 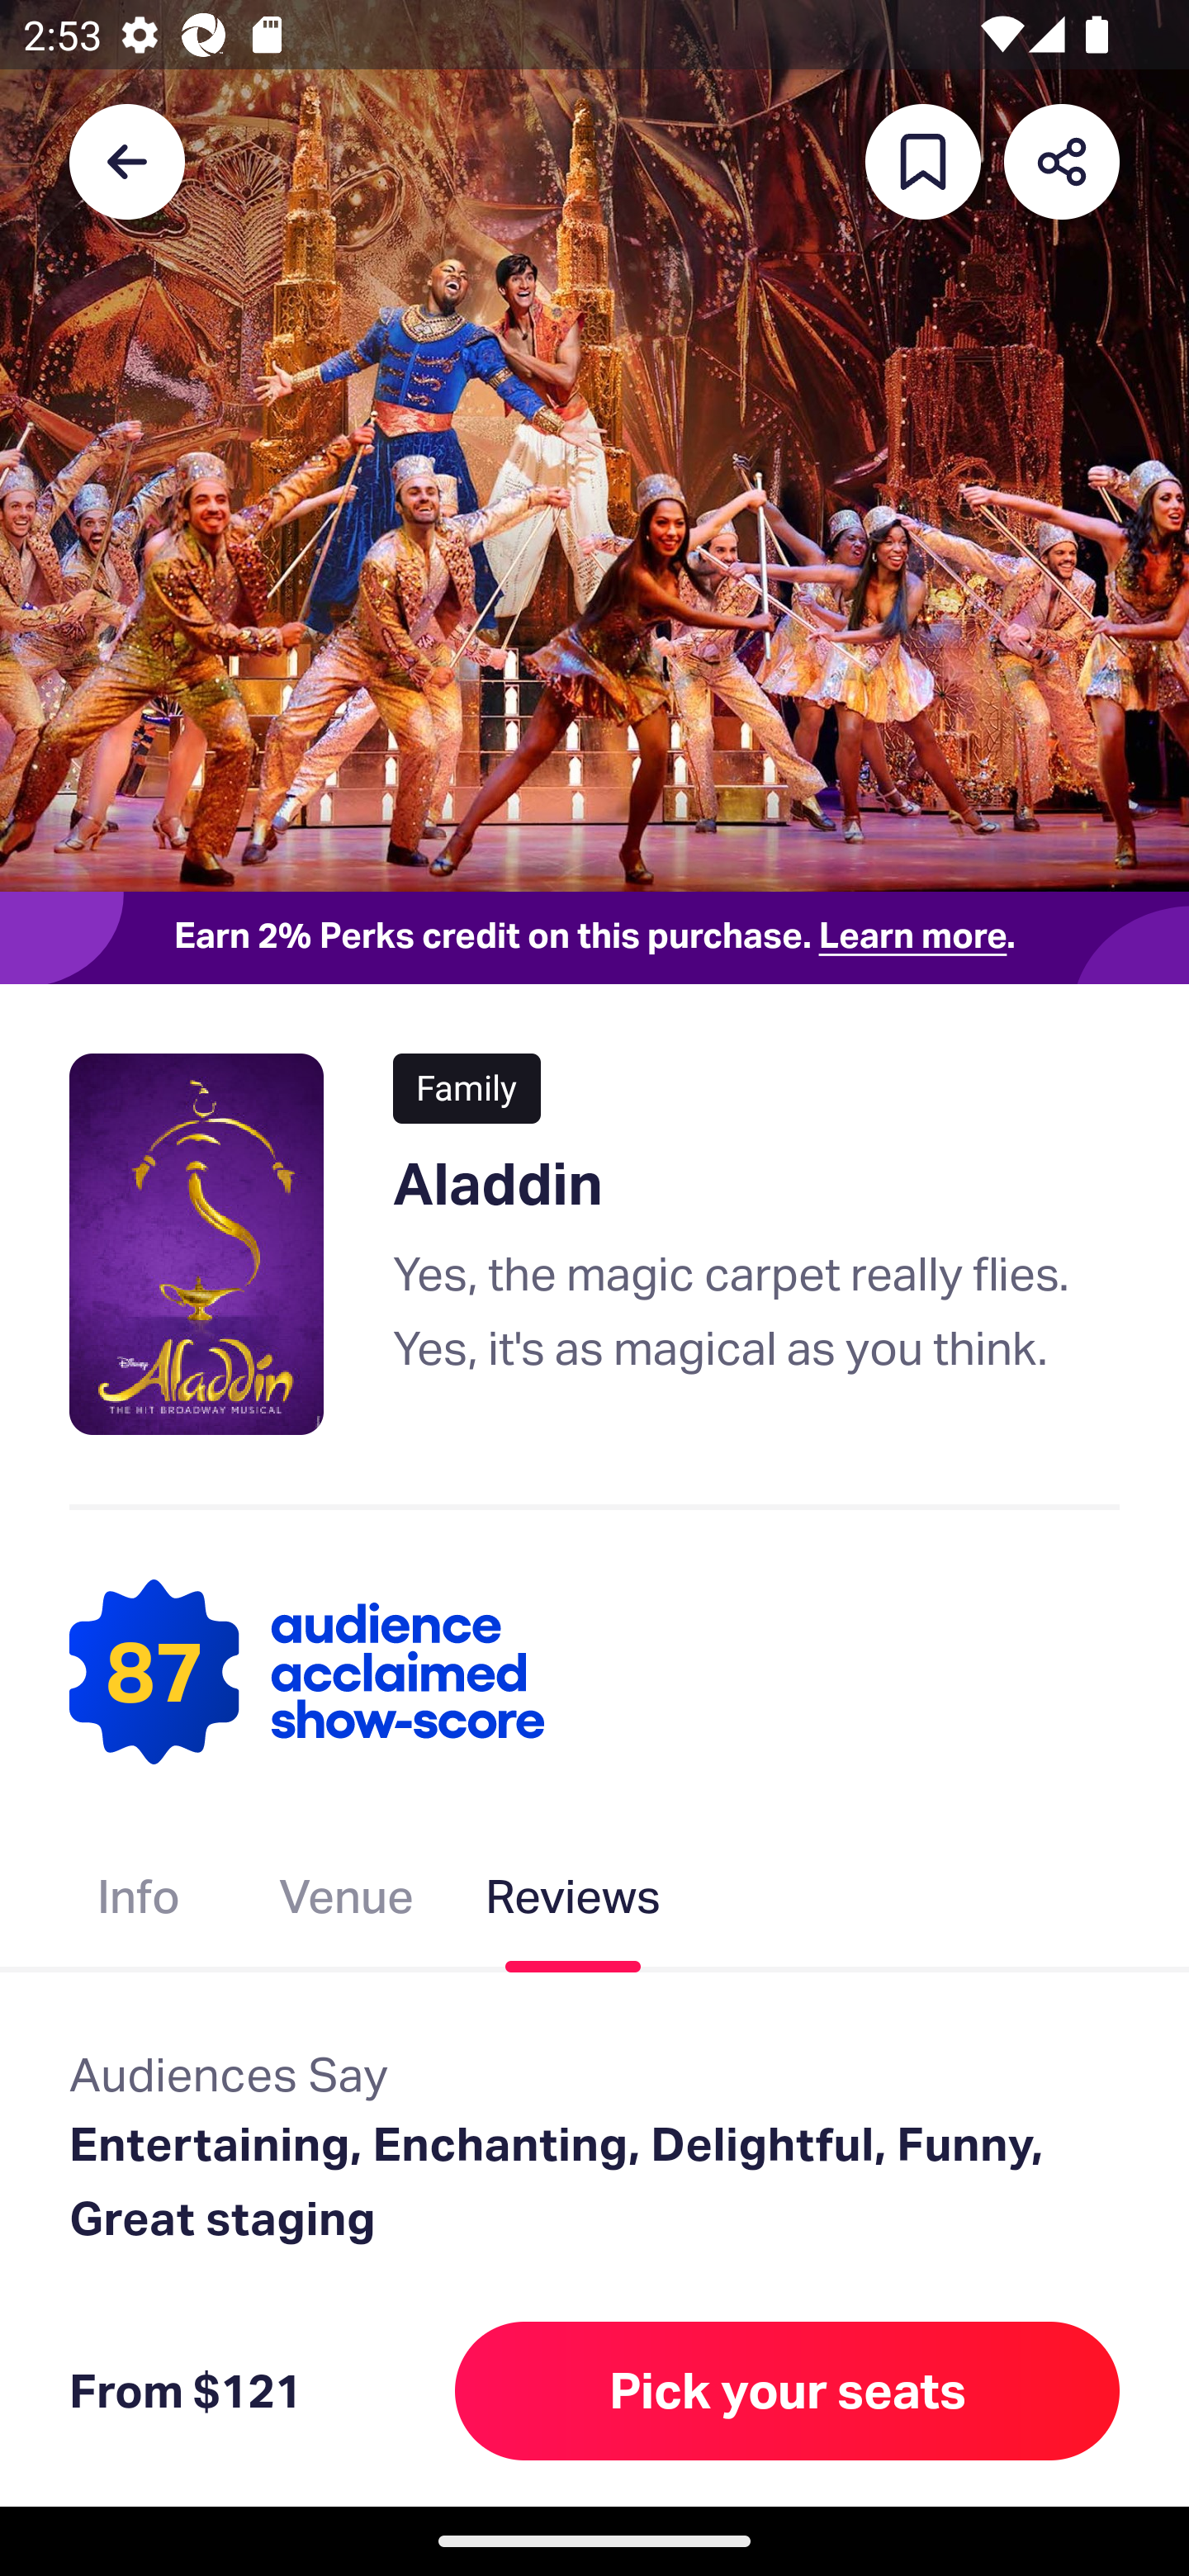 What do you see at coordinates (346, 1903) in the screenshot?
I see `Venue` at bounding box center [346, 1903].